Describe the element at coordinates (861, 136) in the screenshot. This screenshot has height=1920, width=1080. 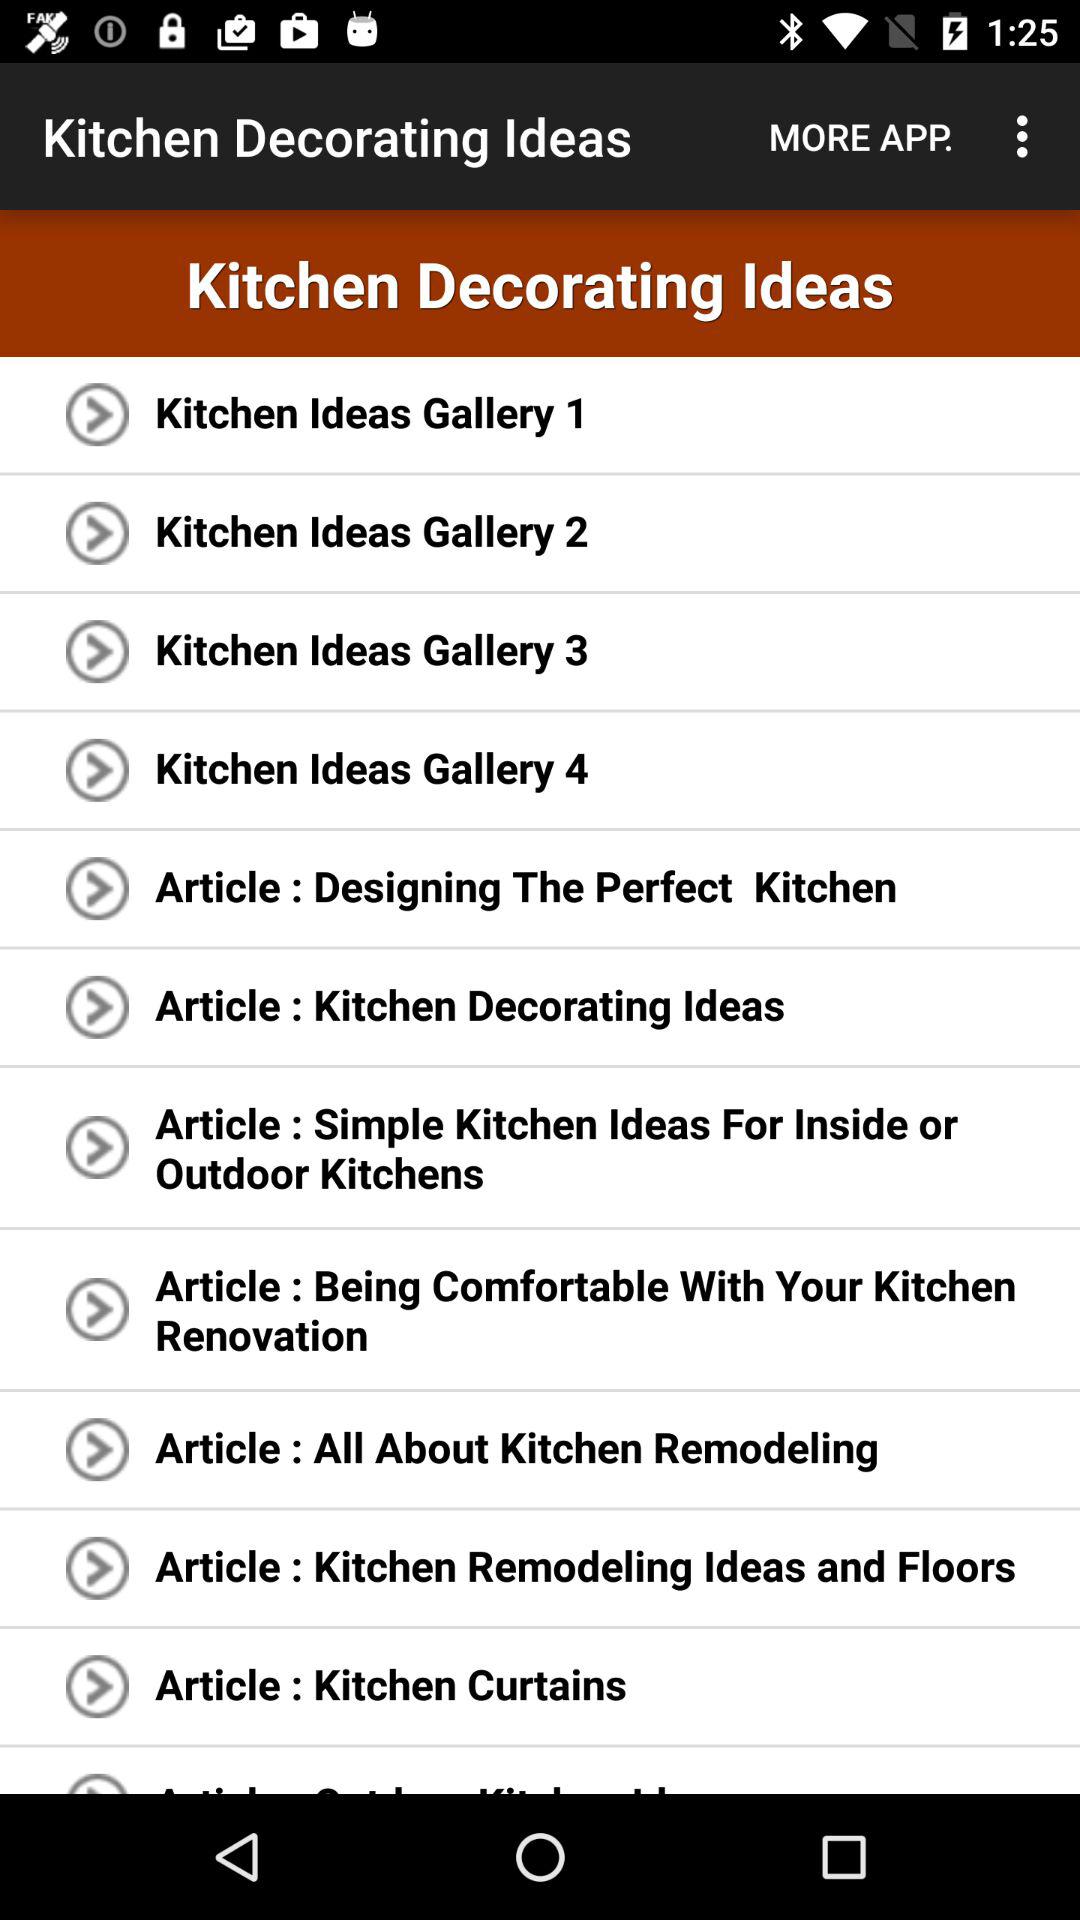
I see `scroll until more app. icon` at that location.